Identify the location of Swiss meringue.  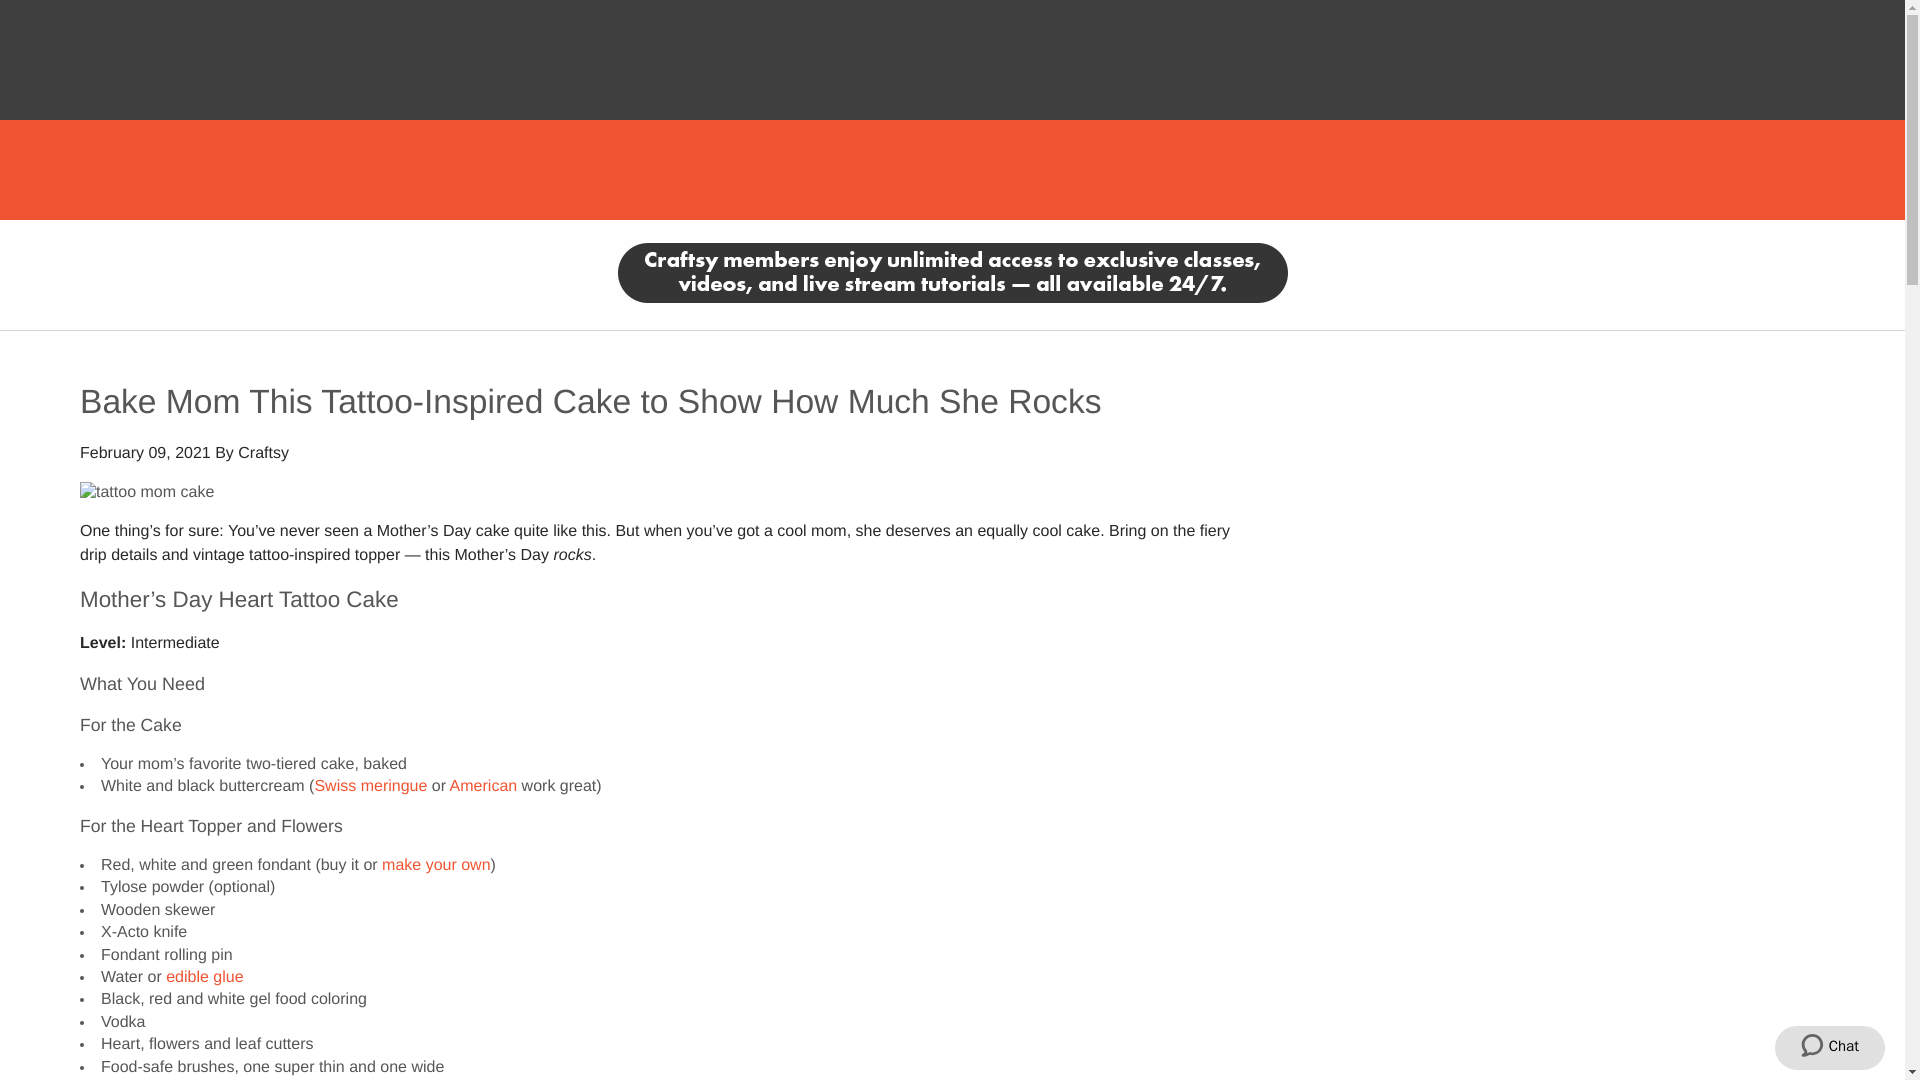
(370, 786).